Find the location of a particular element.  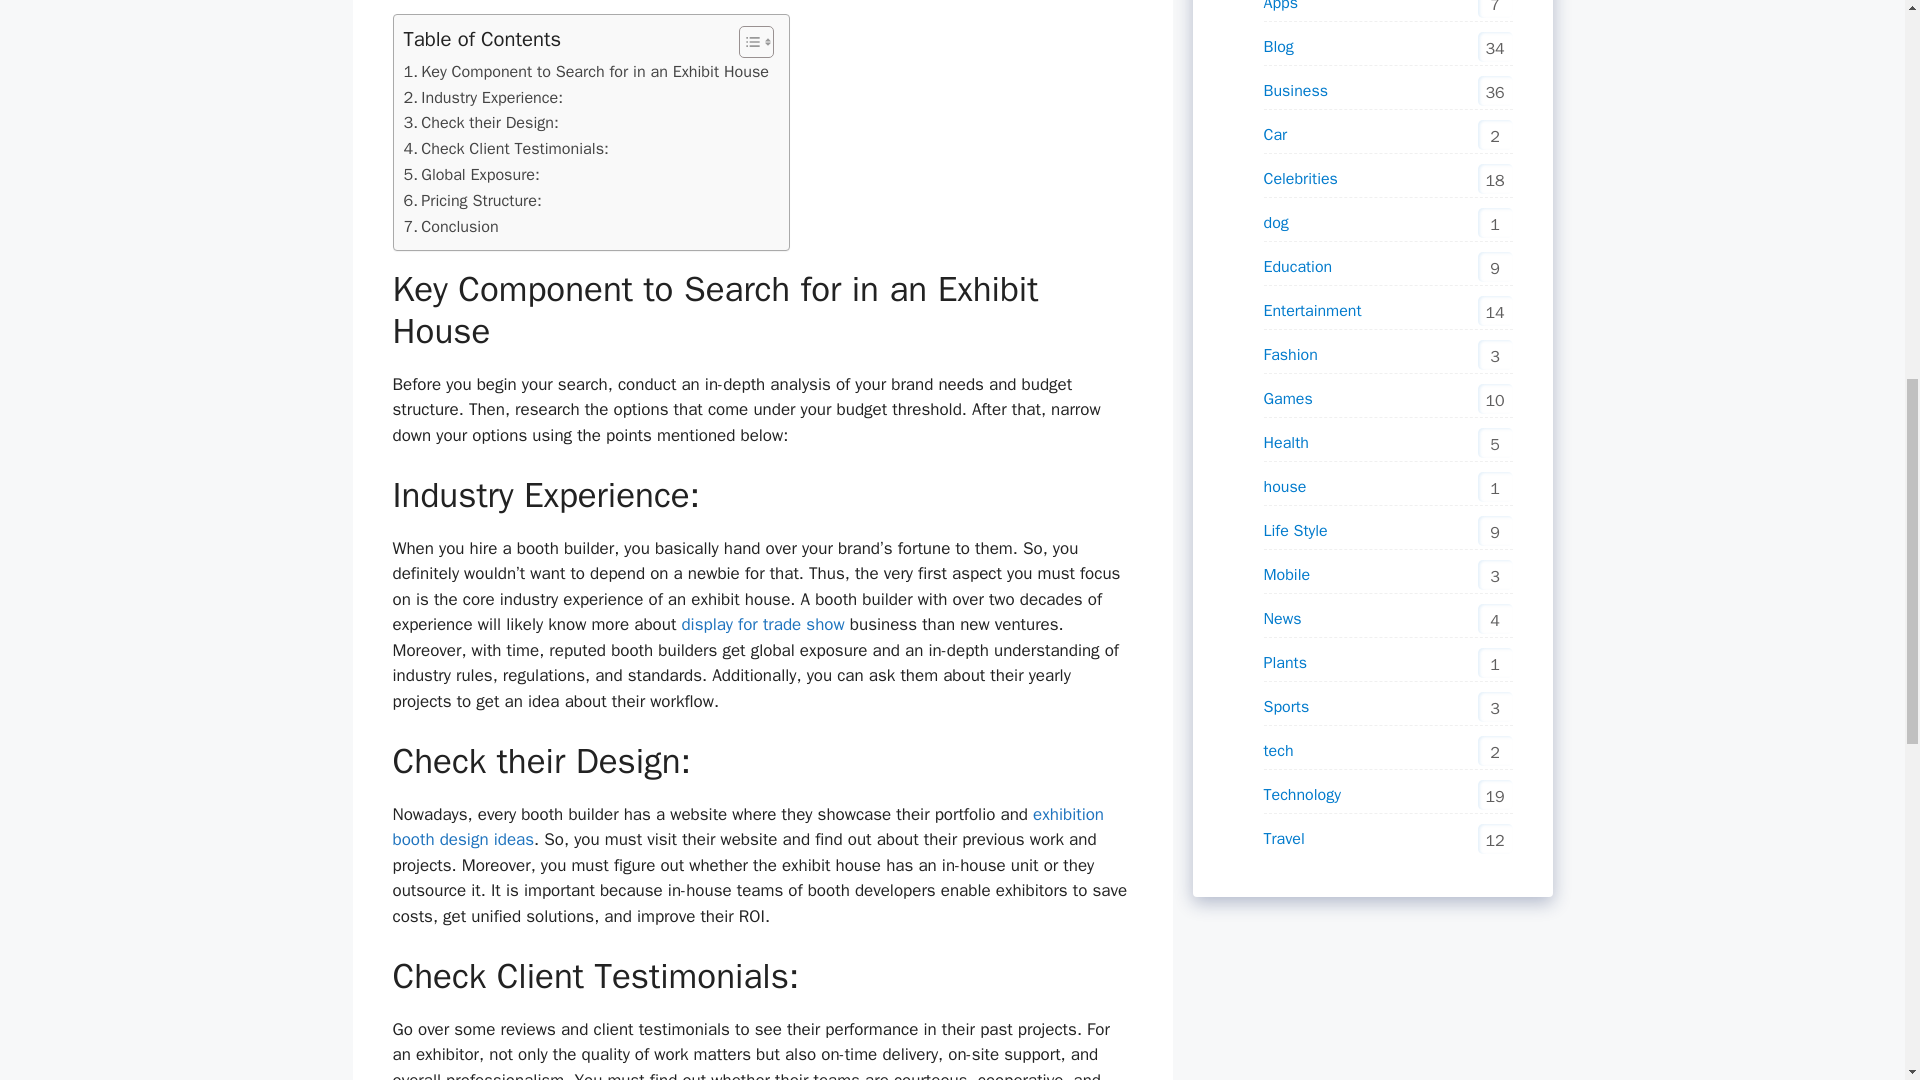

Key Component to Search for in an Exhibit House is located at coordinates (586, 72).